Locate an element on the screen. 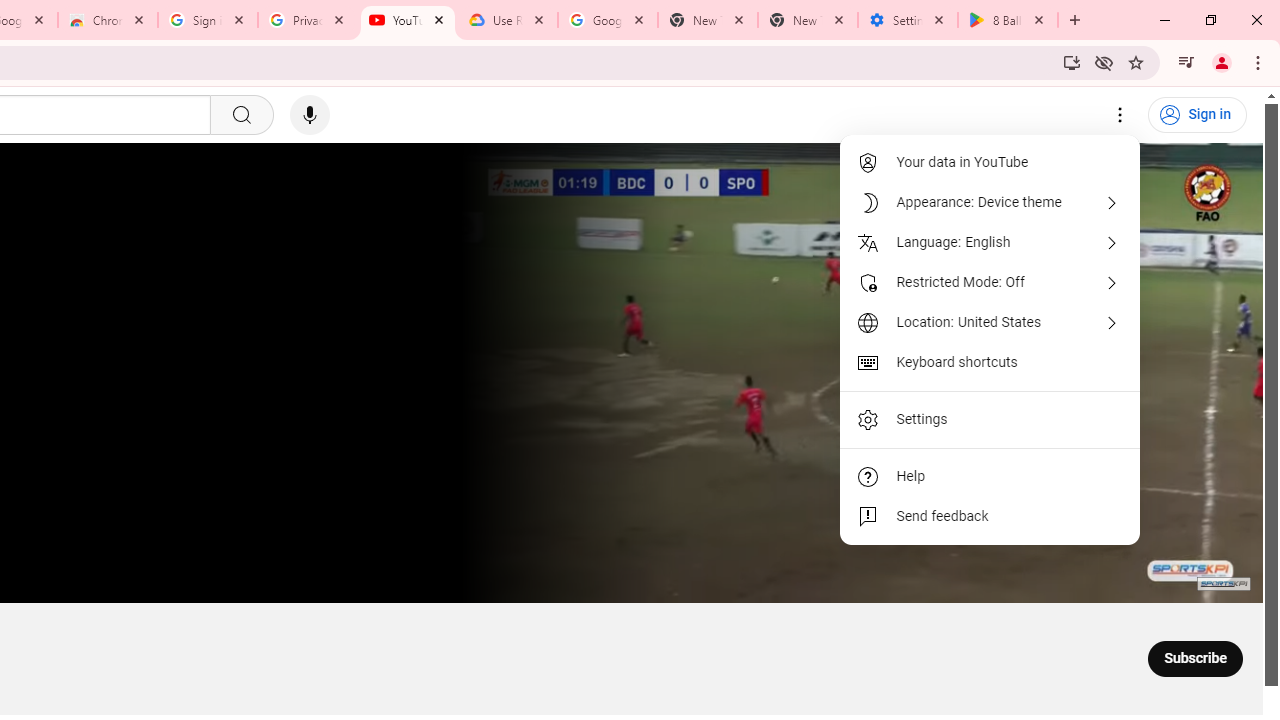 The width and height of the screenshot is (1280, 720). Settings is located at coordinates (1120, 115).